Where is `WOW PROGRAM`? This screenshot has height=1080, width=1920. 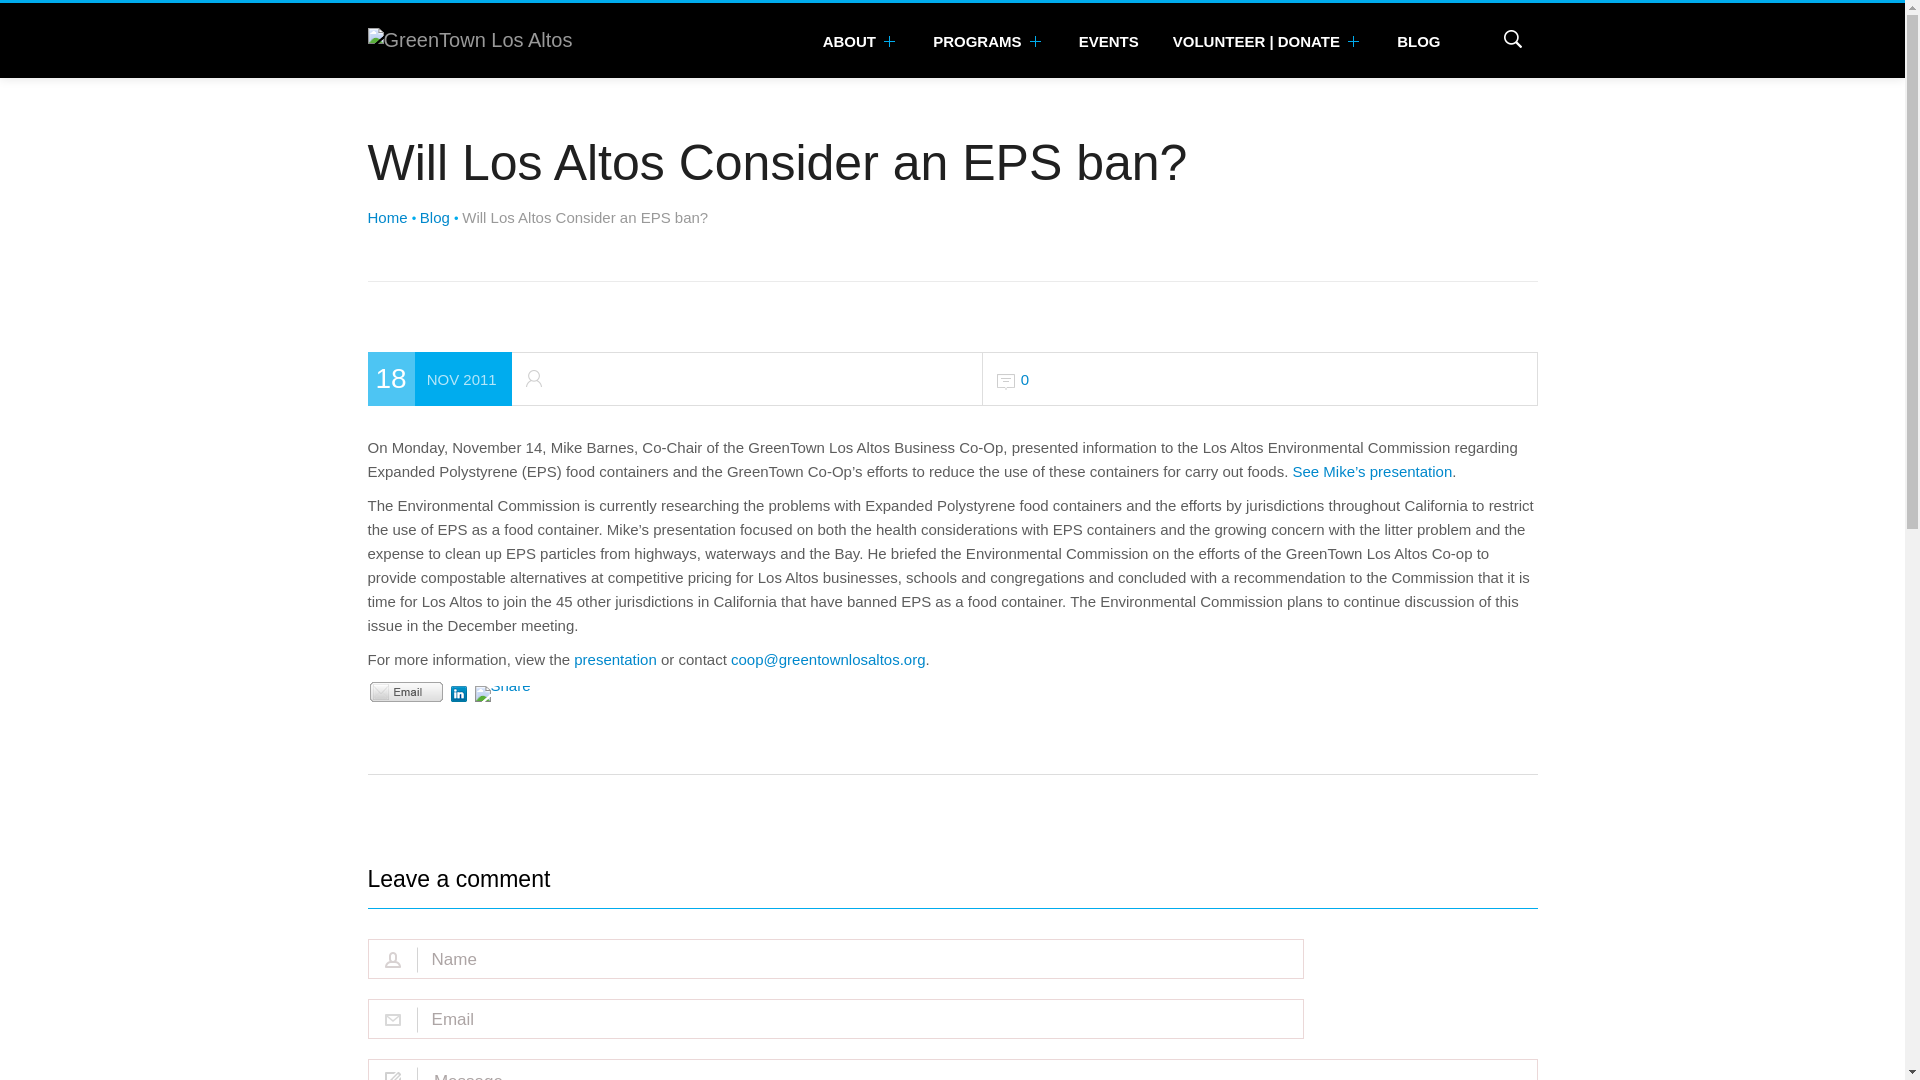 WOW PROGRAM is located at coordinates (1276, 100).